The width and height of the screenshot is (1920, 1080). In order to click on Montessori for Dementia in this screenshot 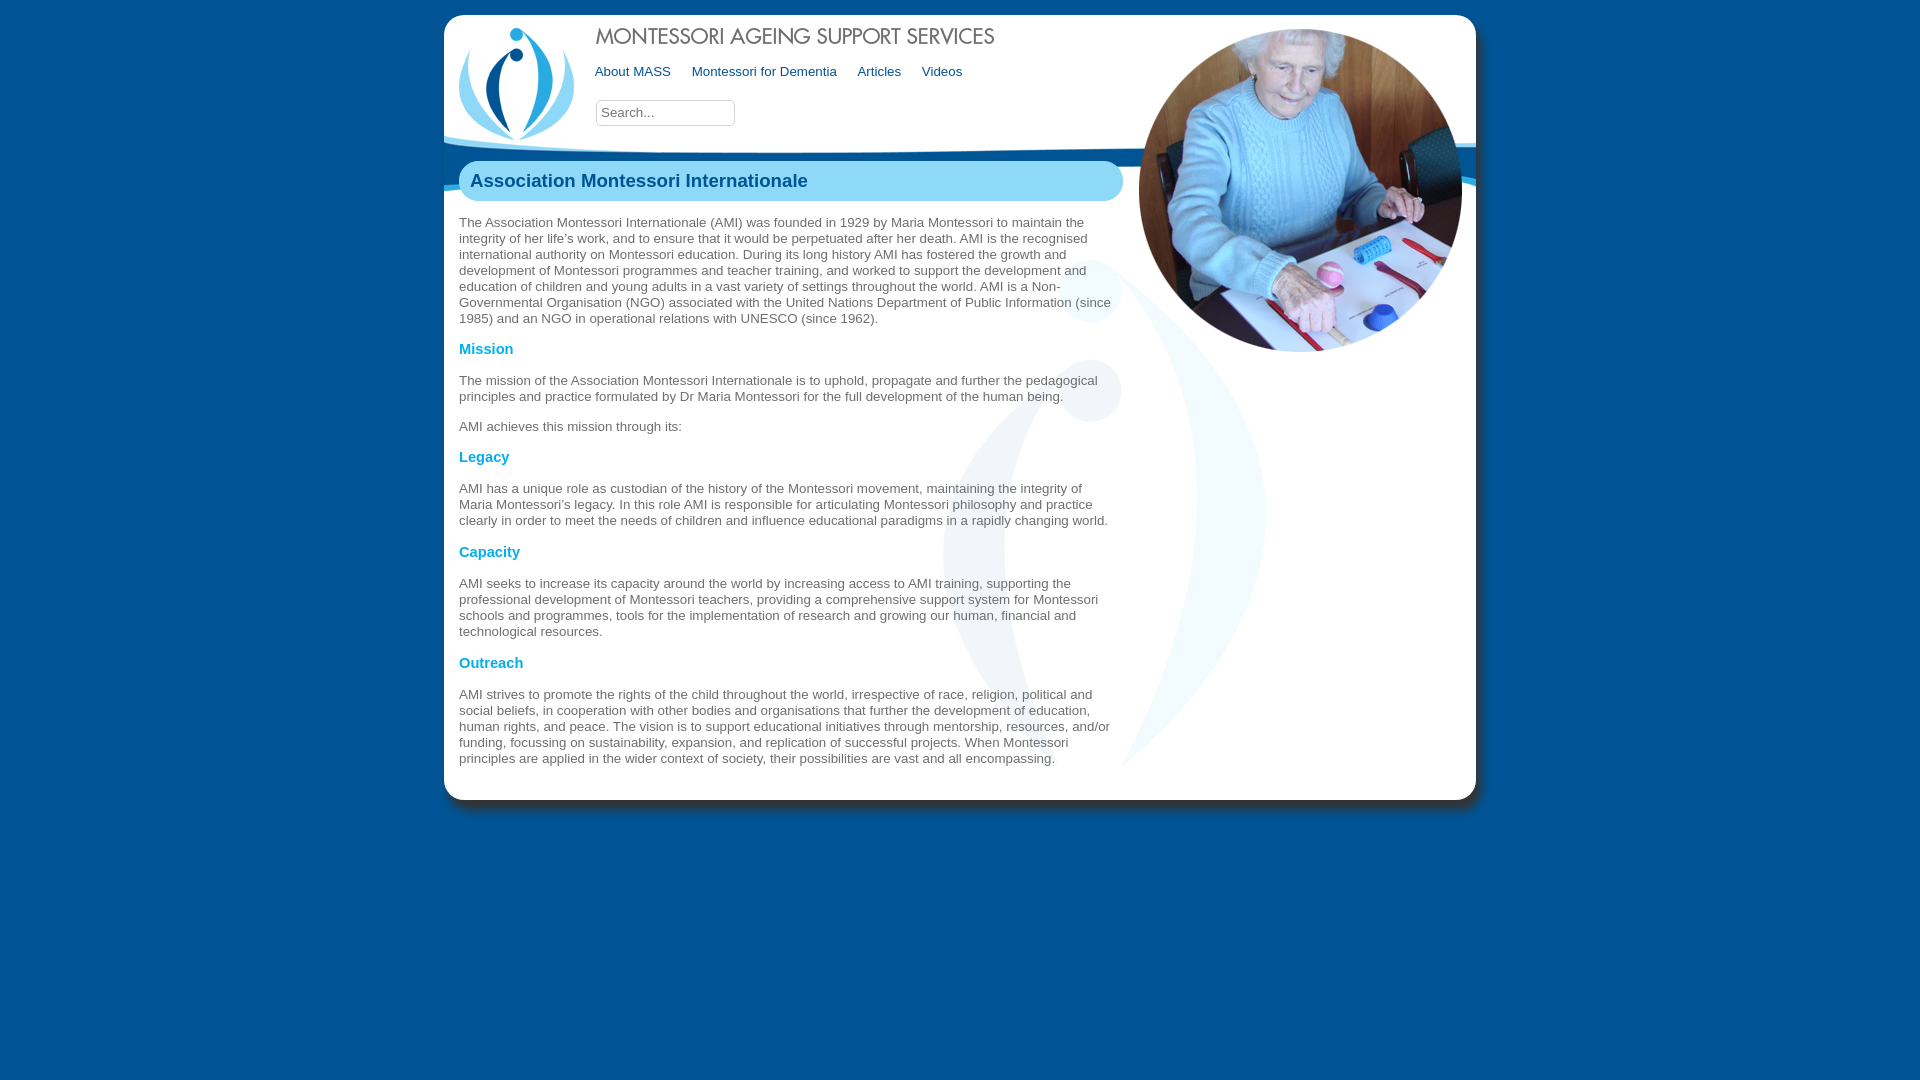, I will do `click(764, 71)`.